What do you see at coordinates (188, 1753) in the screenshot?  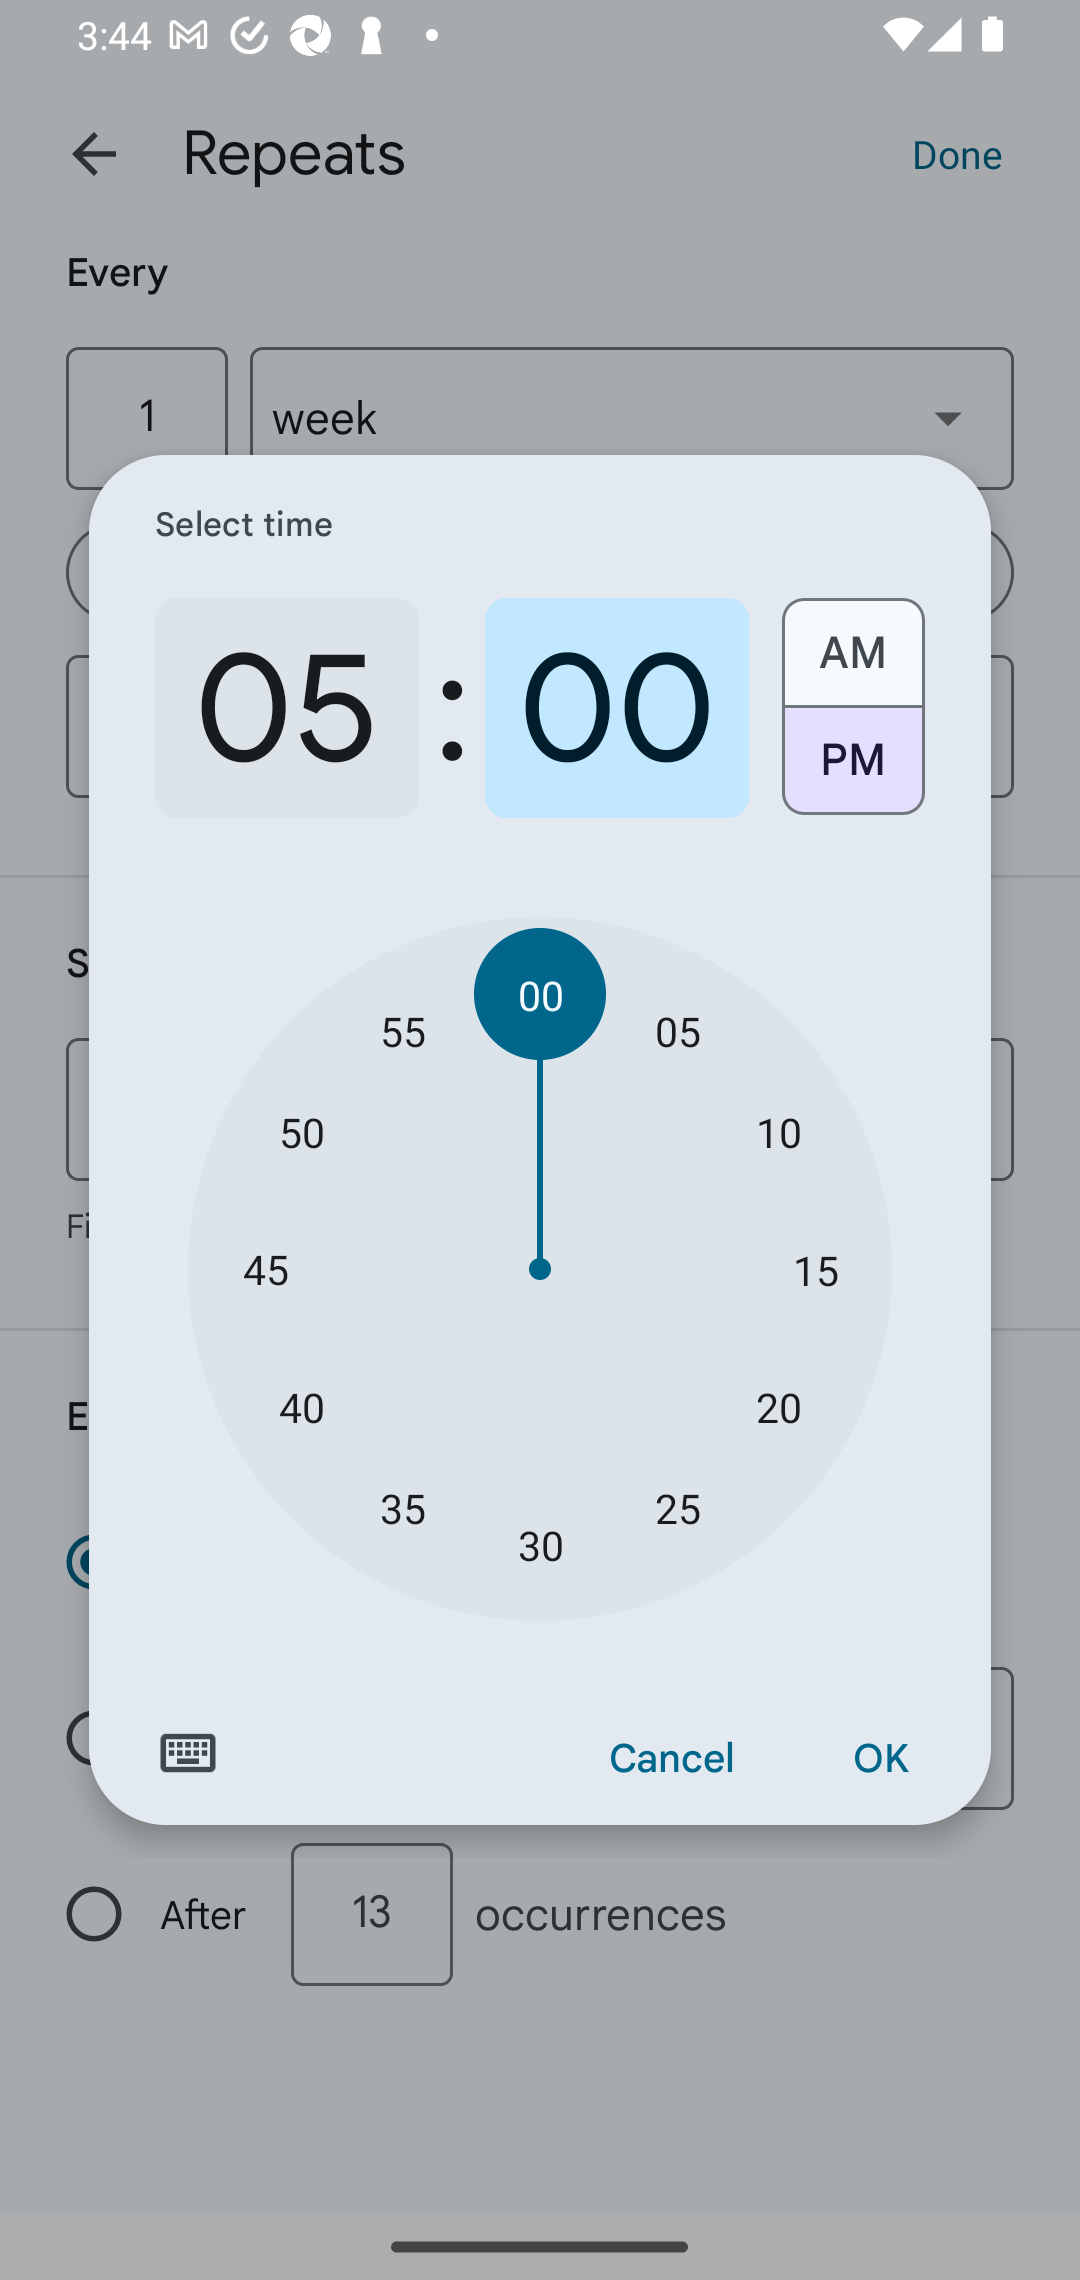 I see `Switch to text input mode for the time input.` at bounding box center [188, 1753].